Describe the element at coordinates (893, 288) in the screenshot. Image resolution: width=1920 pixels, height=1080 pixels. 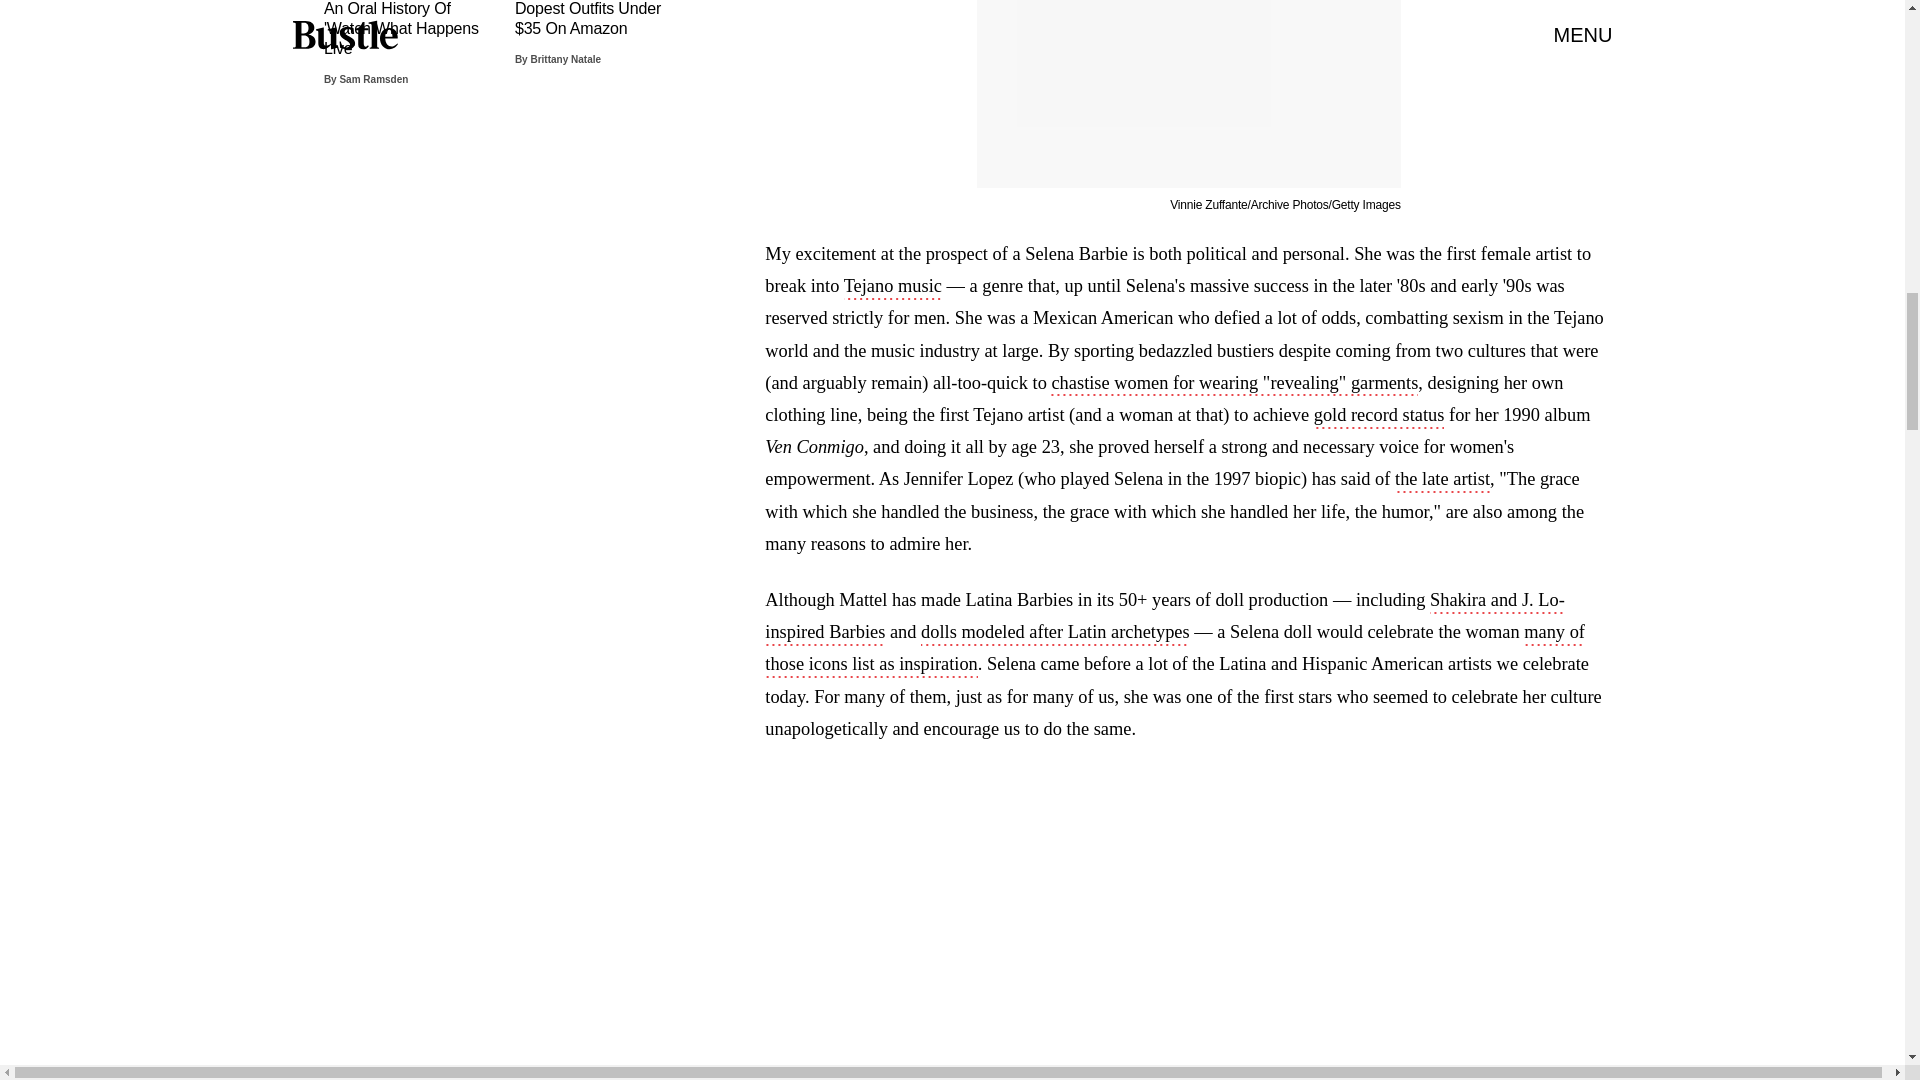
I see `Tejano music` at that location.